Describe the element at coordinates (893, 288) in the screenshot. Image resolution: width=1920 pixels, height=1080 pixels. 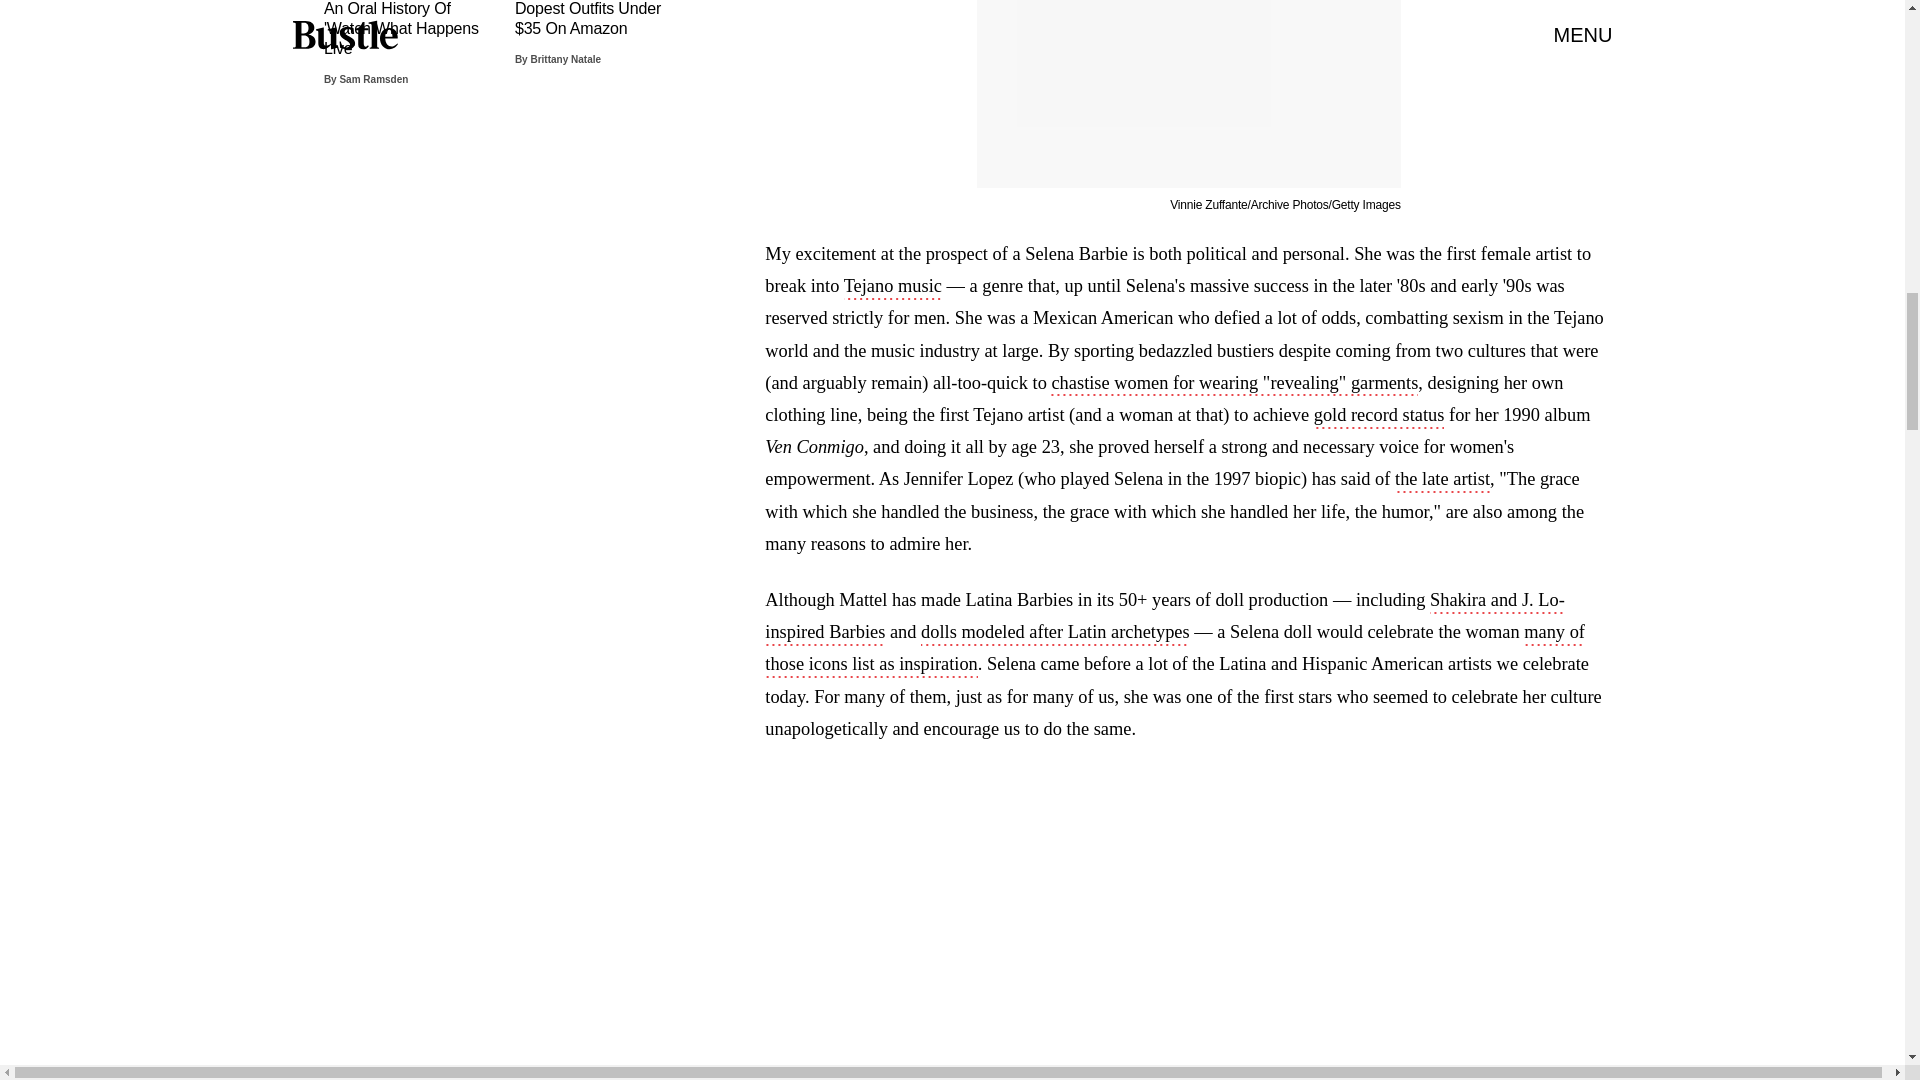
I see `Tejano music` at that location.